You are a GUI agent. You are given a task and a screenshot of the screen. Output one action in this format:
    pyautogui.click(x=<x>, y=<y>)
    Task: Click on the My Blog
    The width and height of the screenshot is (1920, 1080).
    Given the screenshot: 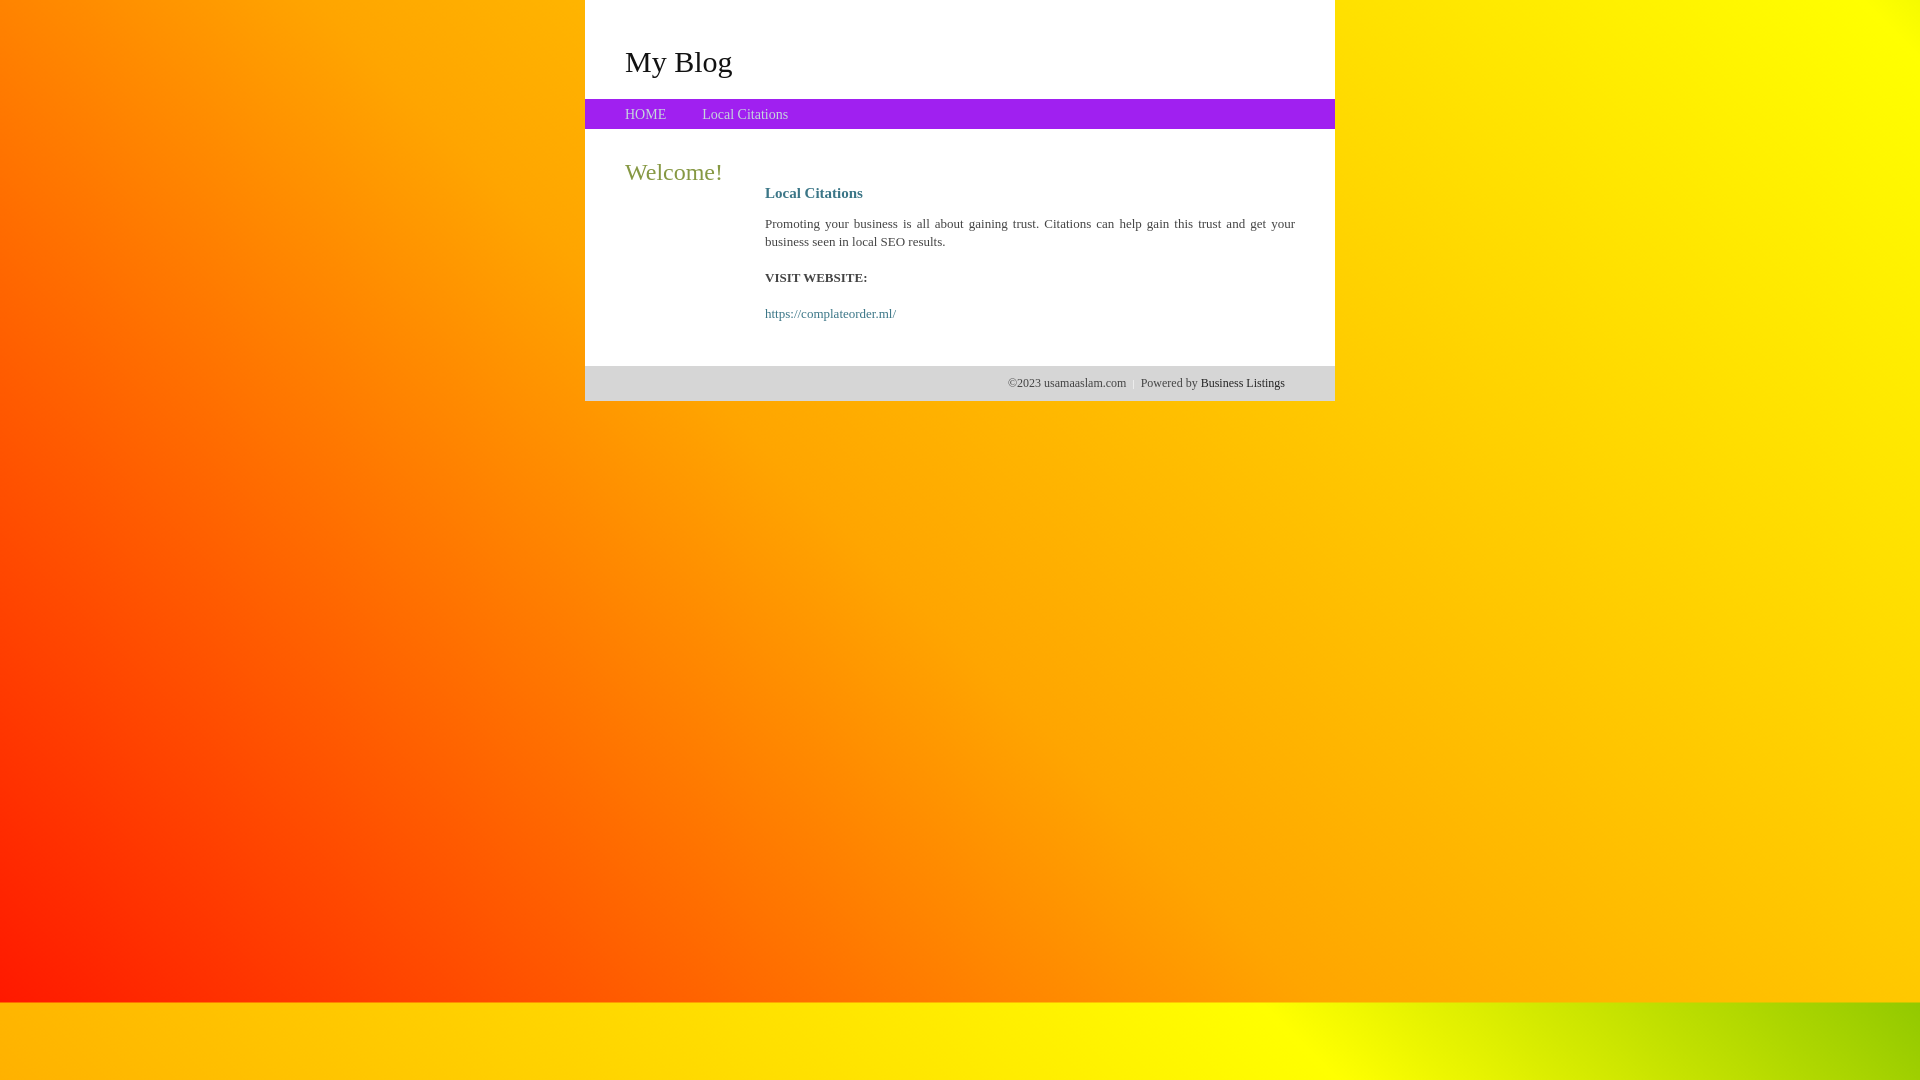 What is the action you would take?
    pyautogui.click(x=679, y=61)
    